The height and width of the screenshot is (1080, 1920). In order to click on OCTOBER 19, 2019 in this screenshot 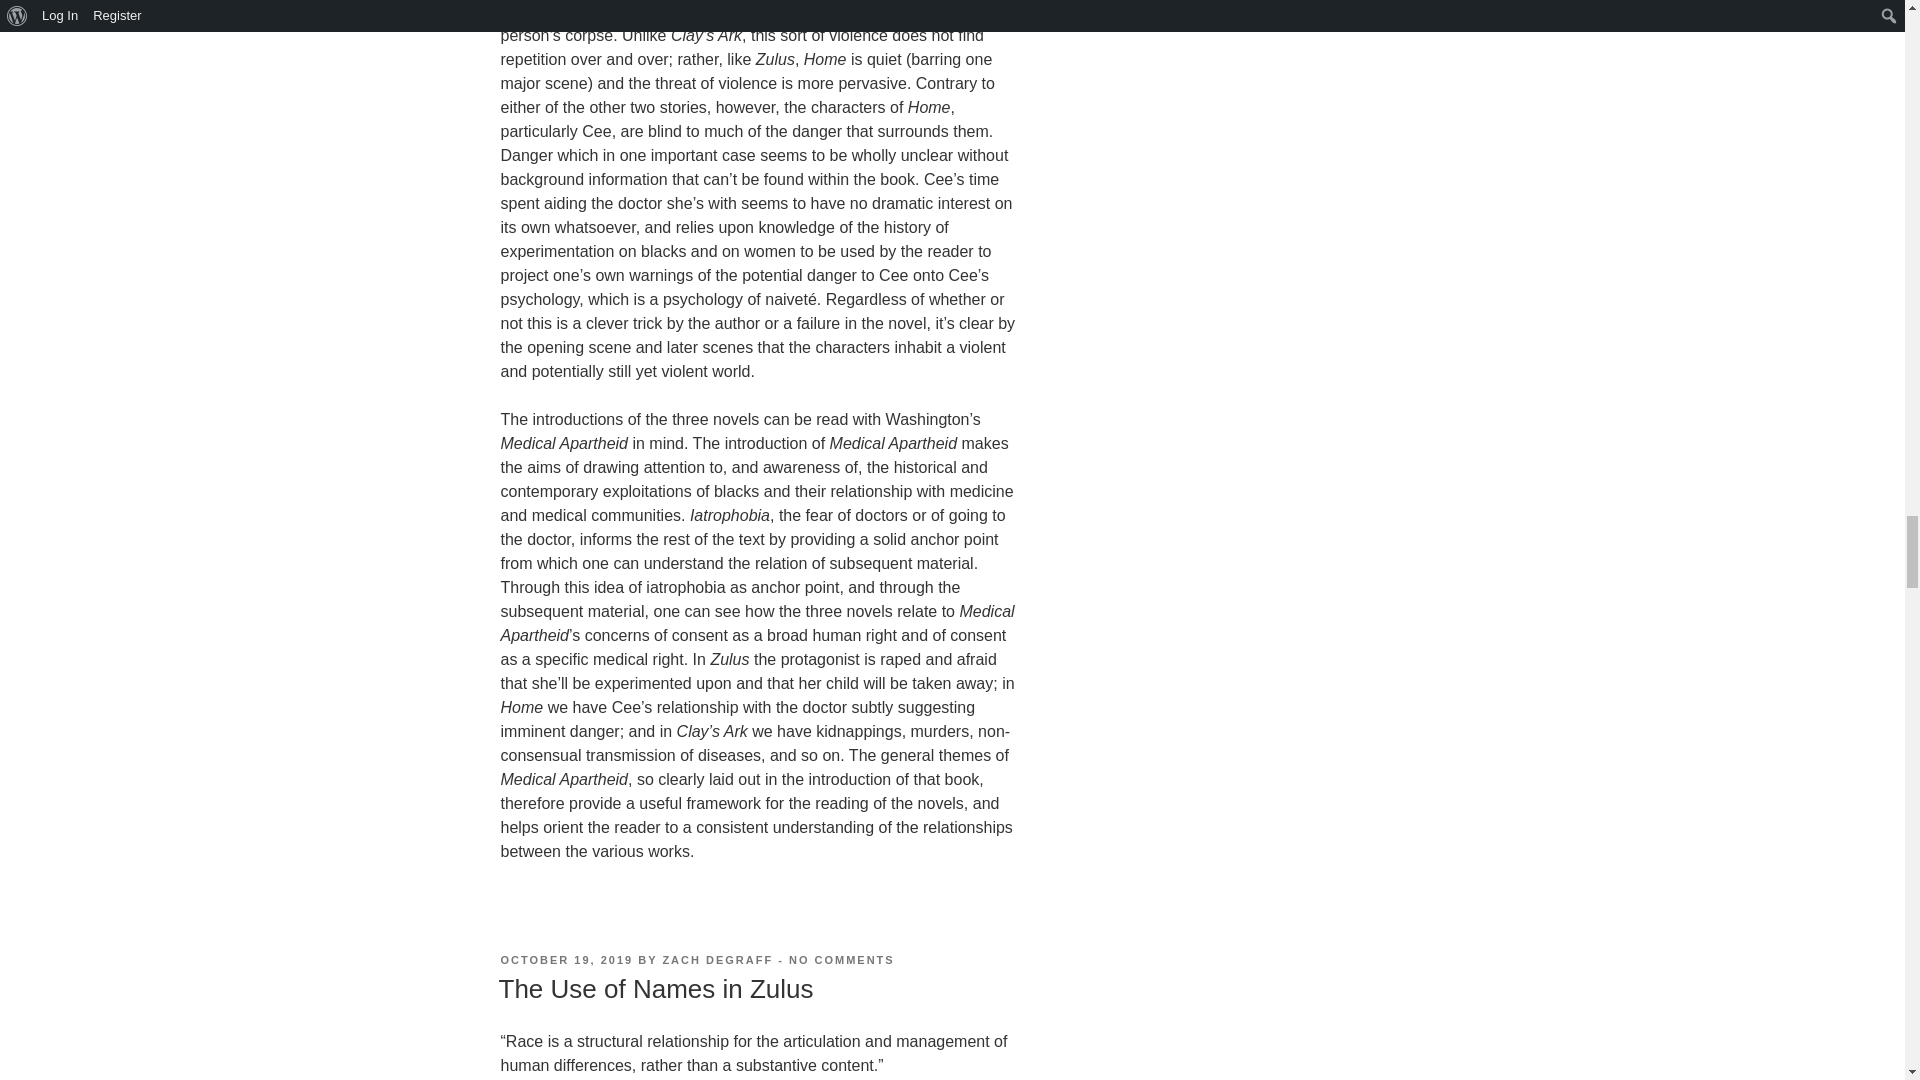, I will do `click(842, 959)`.